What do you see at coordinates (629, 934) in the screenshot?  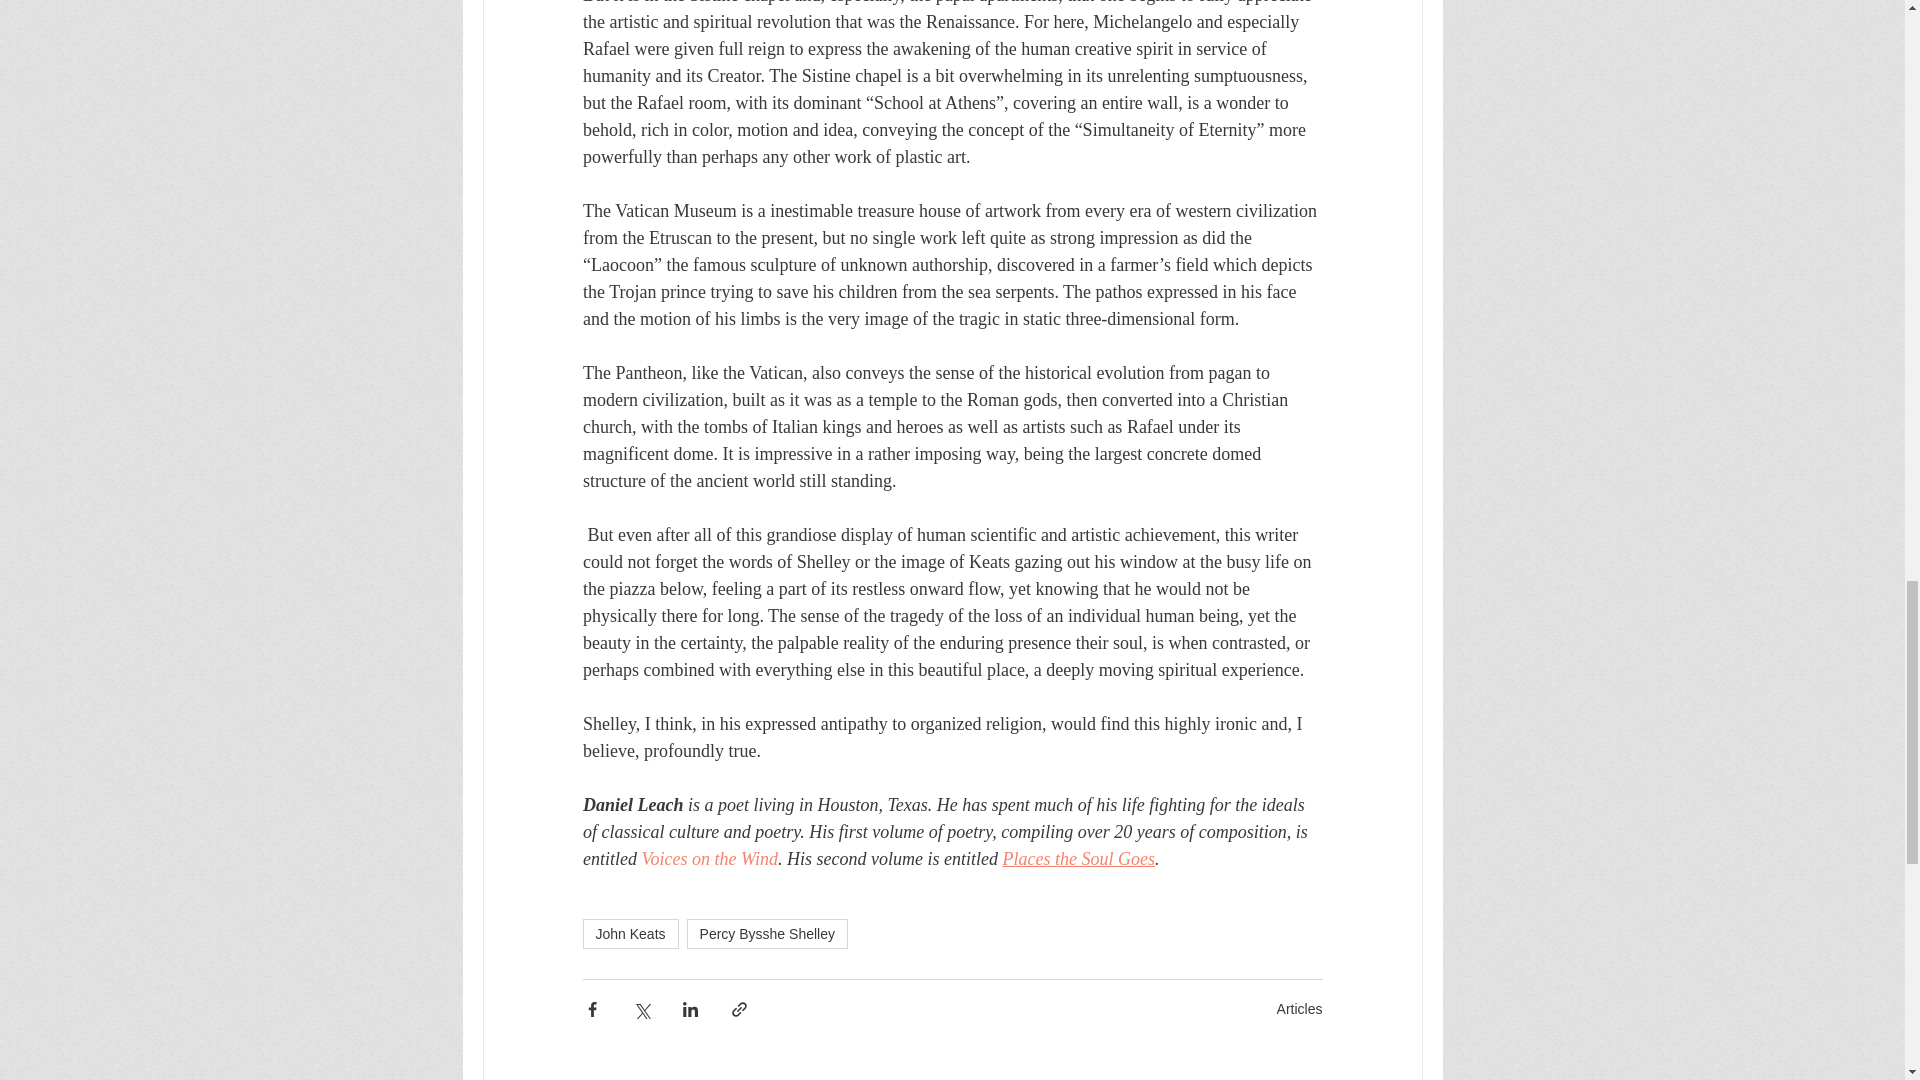 I see `John Keats` at bounding box center [629, 934].